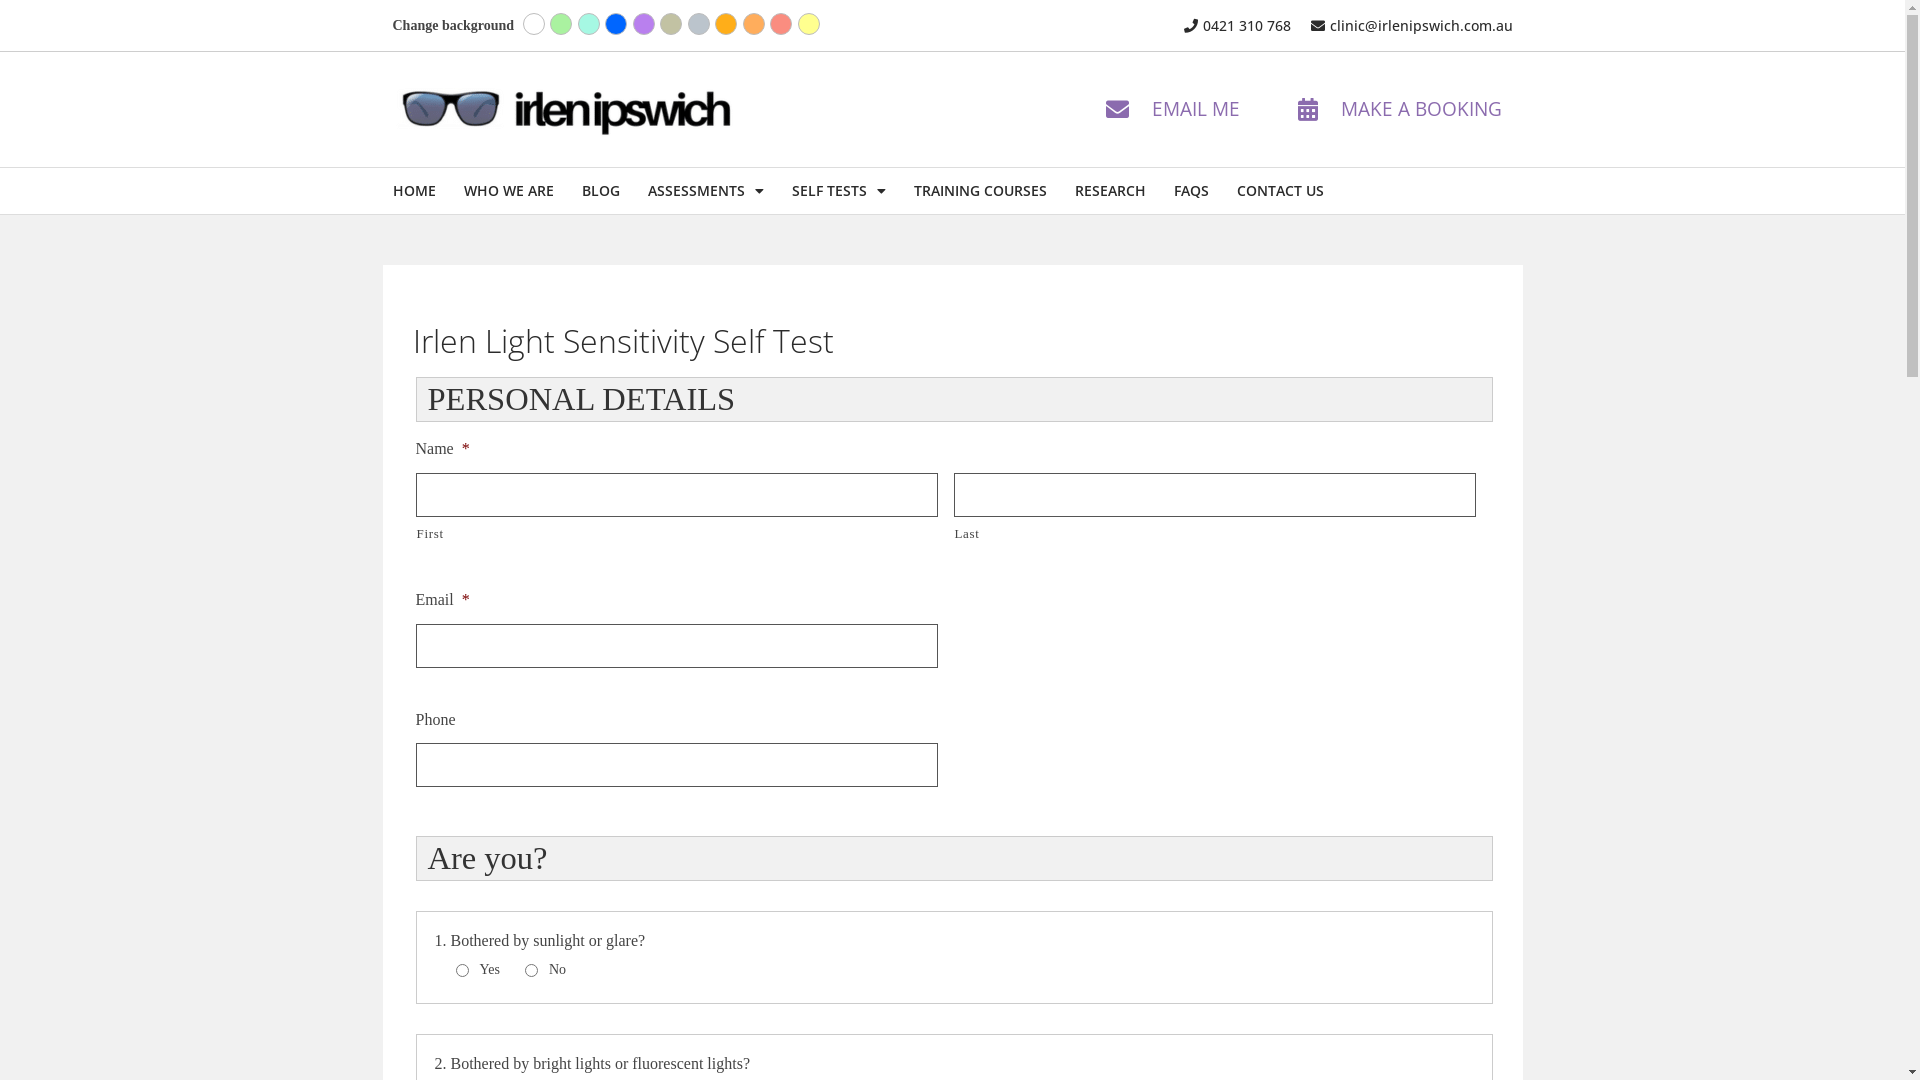  I want to click on HOME, so click(414, 191).